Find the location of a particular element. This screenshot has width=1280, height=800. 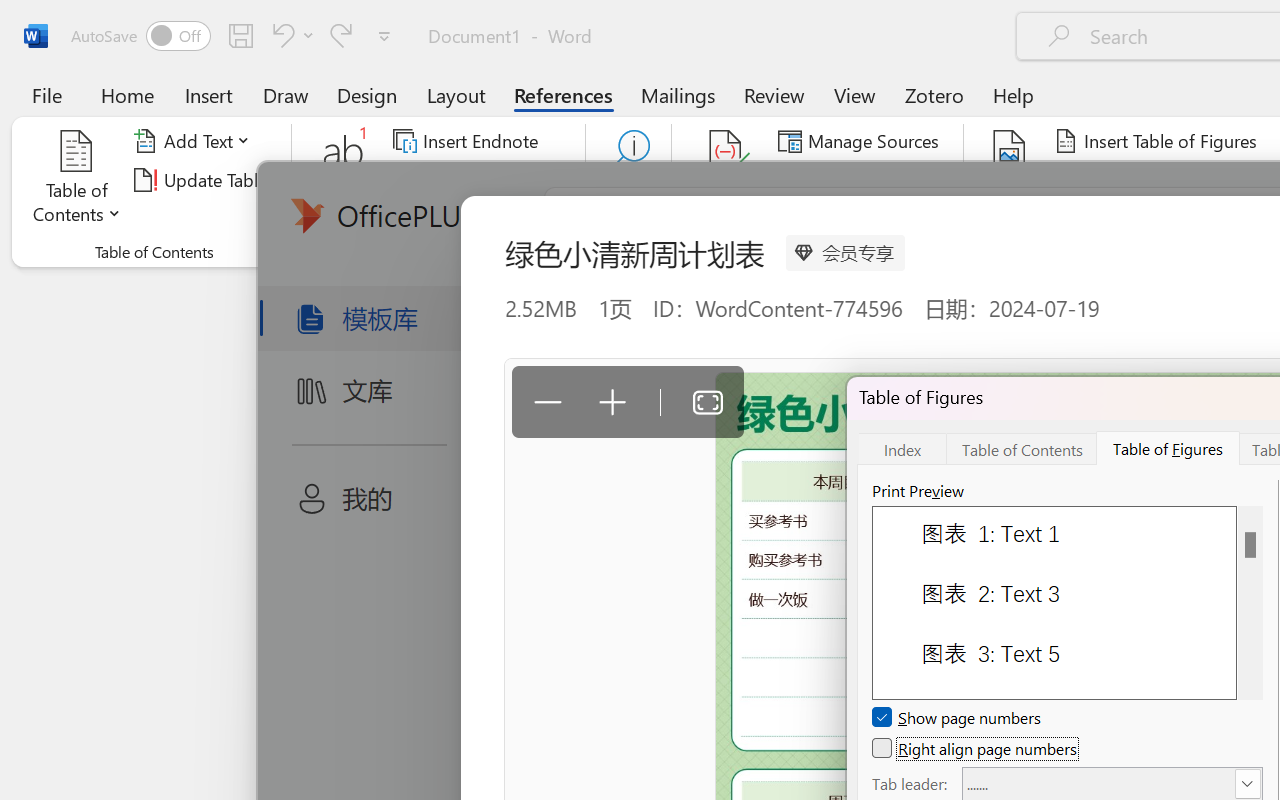

AutomationID: 44 is located at coordinates (1250, 602).